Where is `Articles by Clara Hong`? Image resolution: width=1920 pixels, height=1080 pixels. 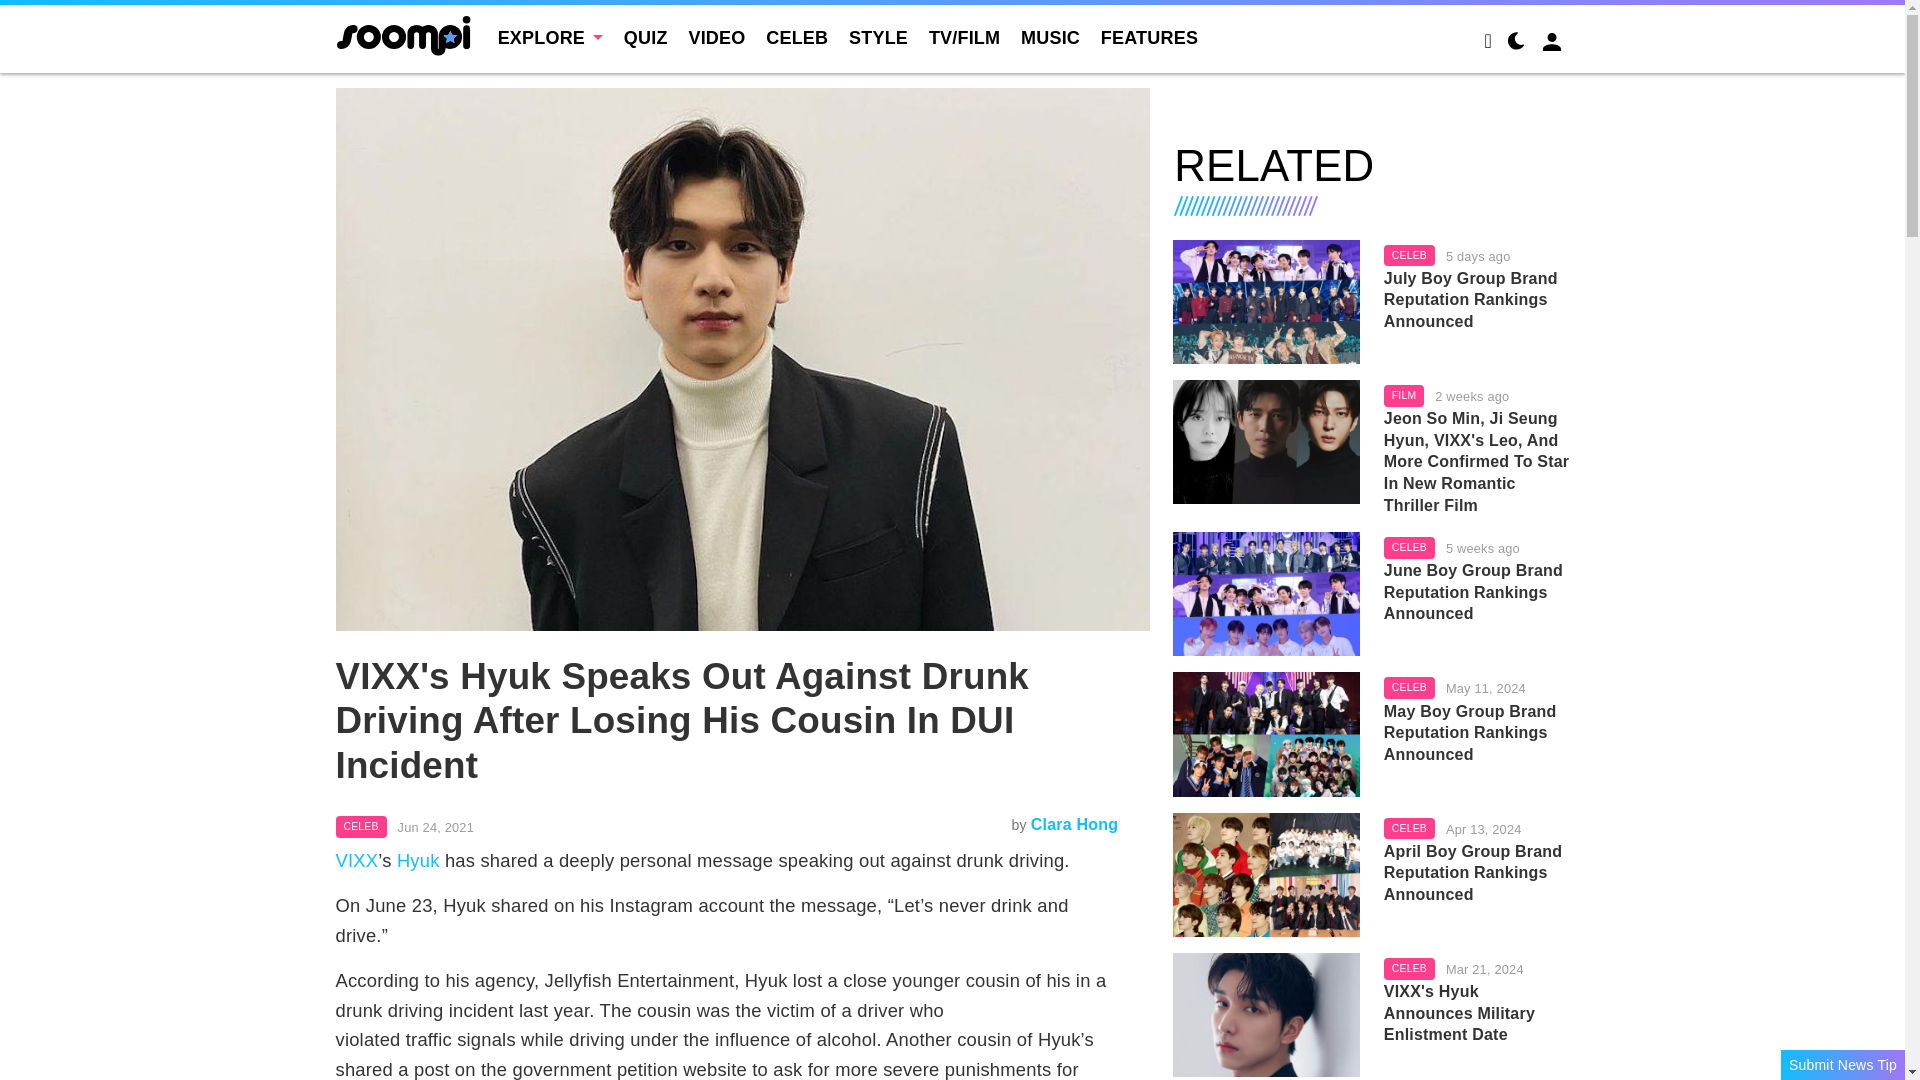 Articles by Clara Hong is located at coordinates (1074, 824).